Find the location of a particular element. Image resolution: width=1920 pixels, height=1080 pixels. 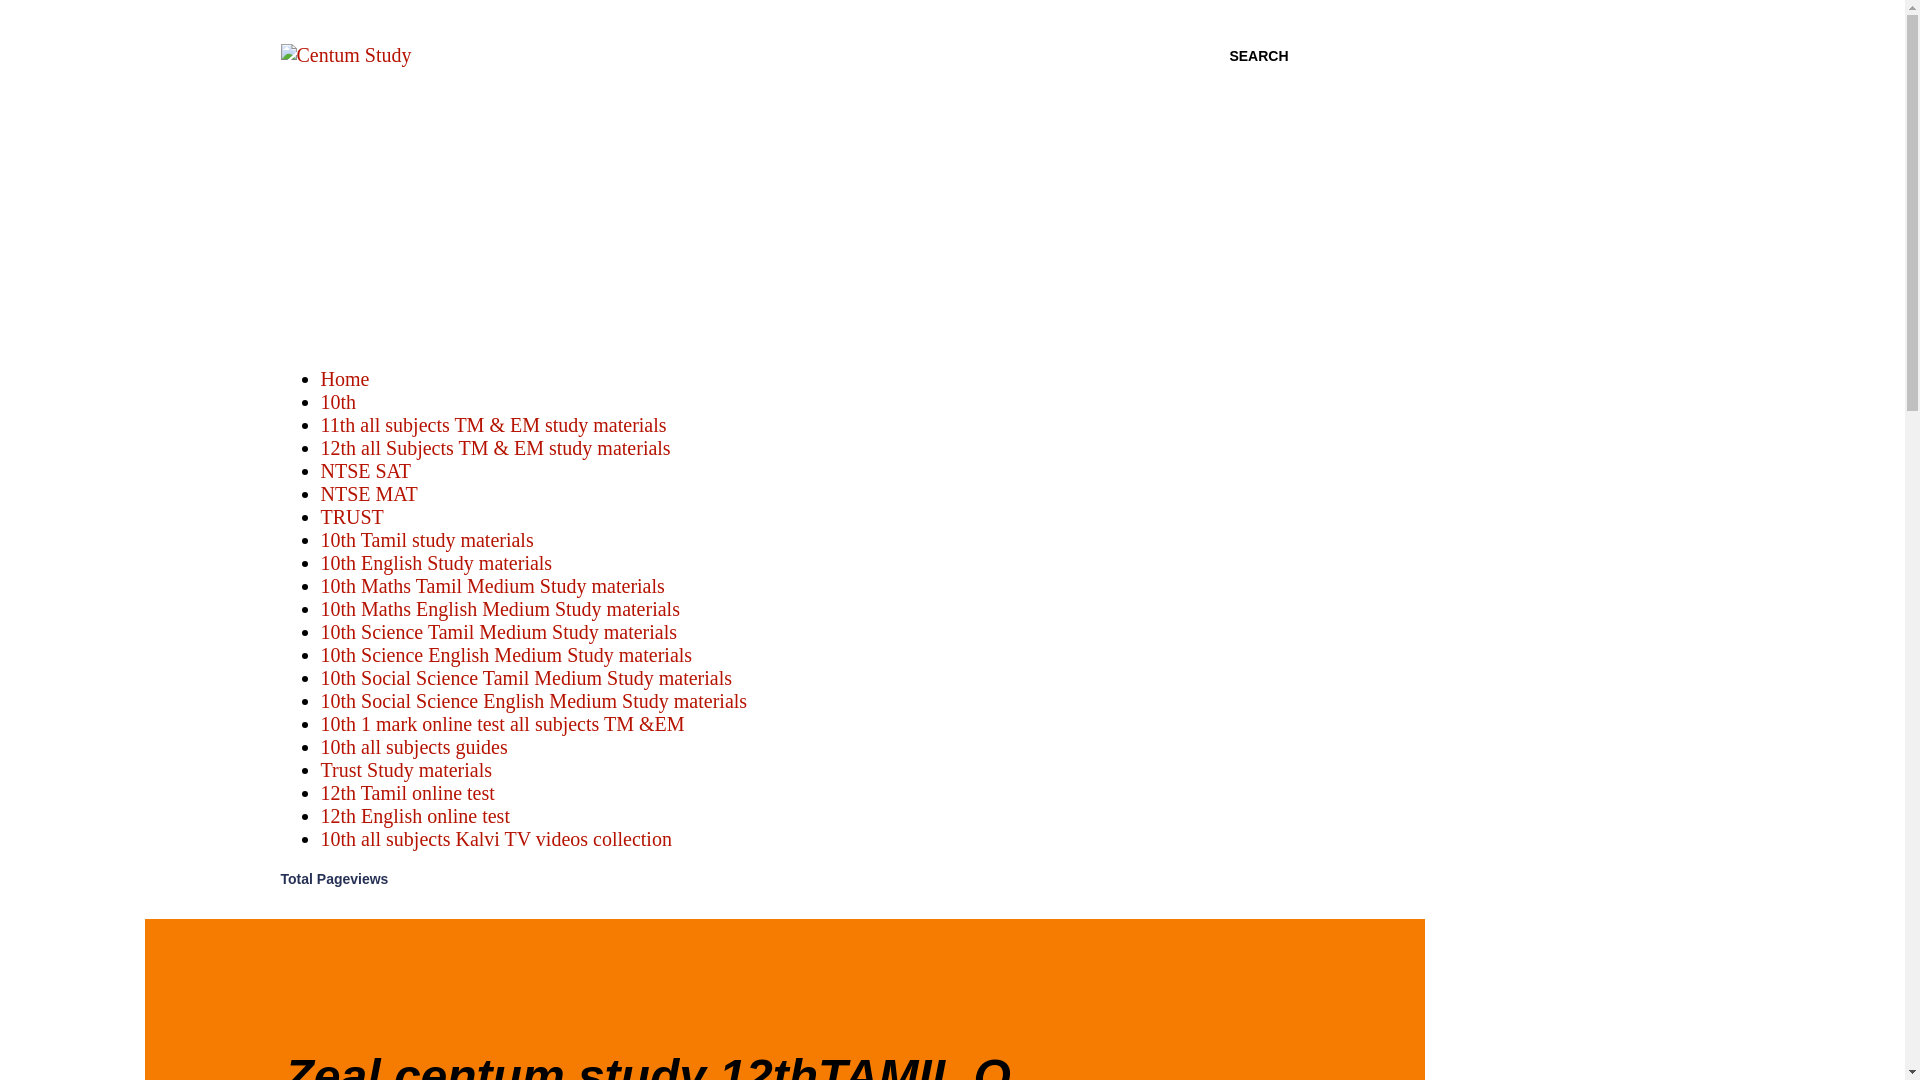

10th Social Science English Medium Study materials is located at coordinates (533, 700).